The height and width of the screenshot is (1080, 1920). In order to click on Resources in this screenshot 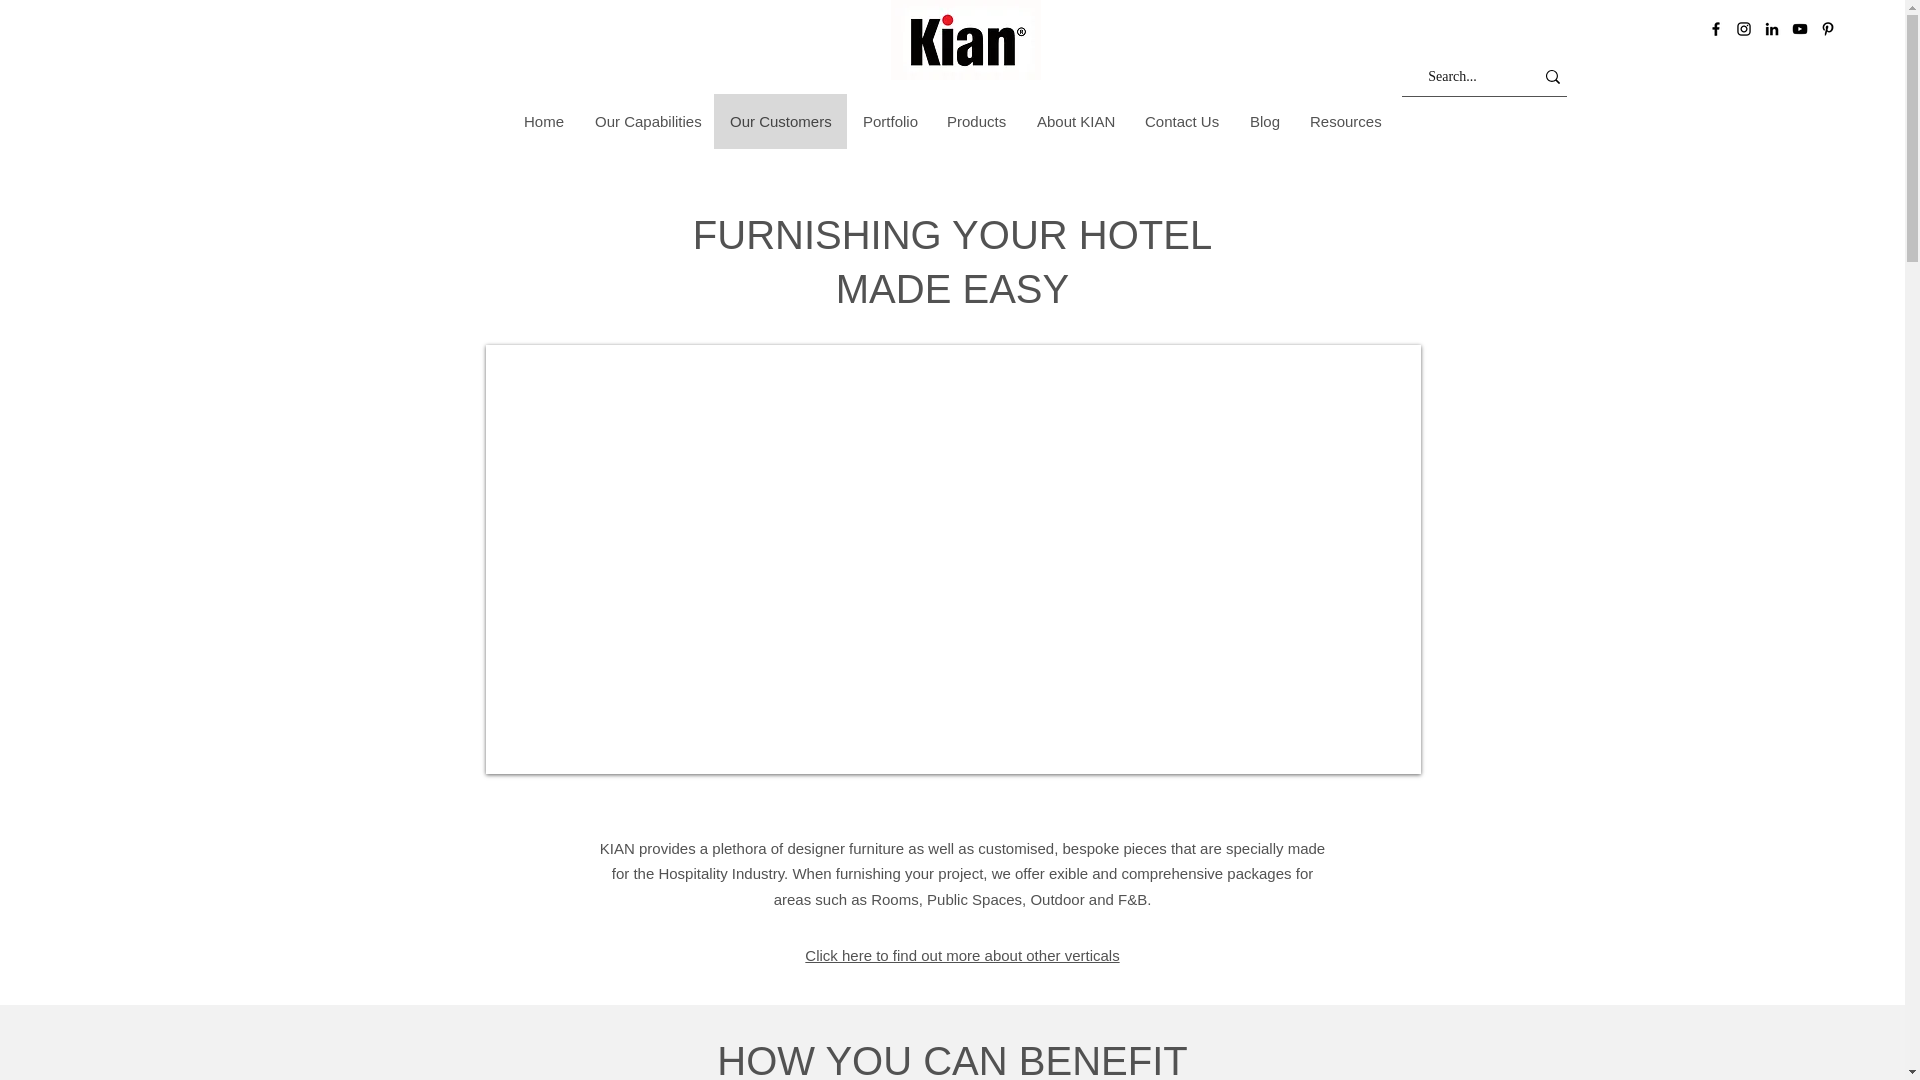, I will do `click(1346, 121)`.